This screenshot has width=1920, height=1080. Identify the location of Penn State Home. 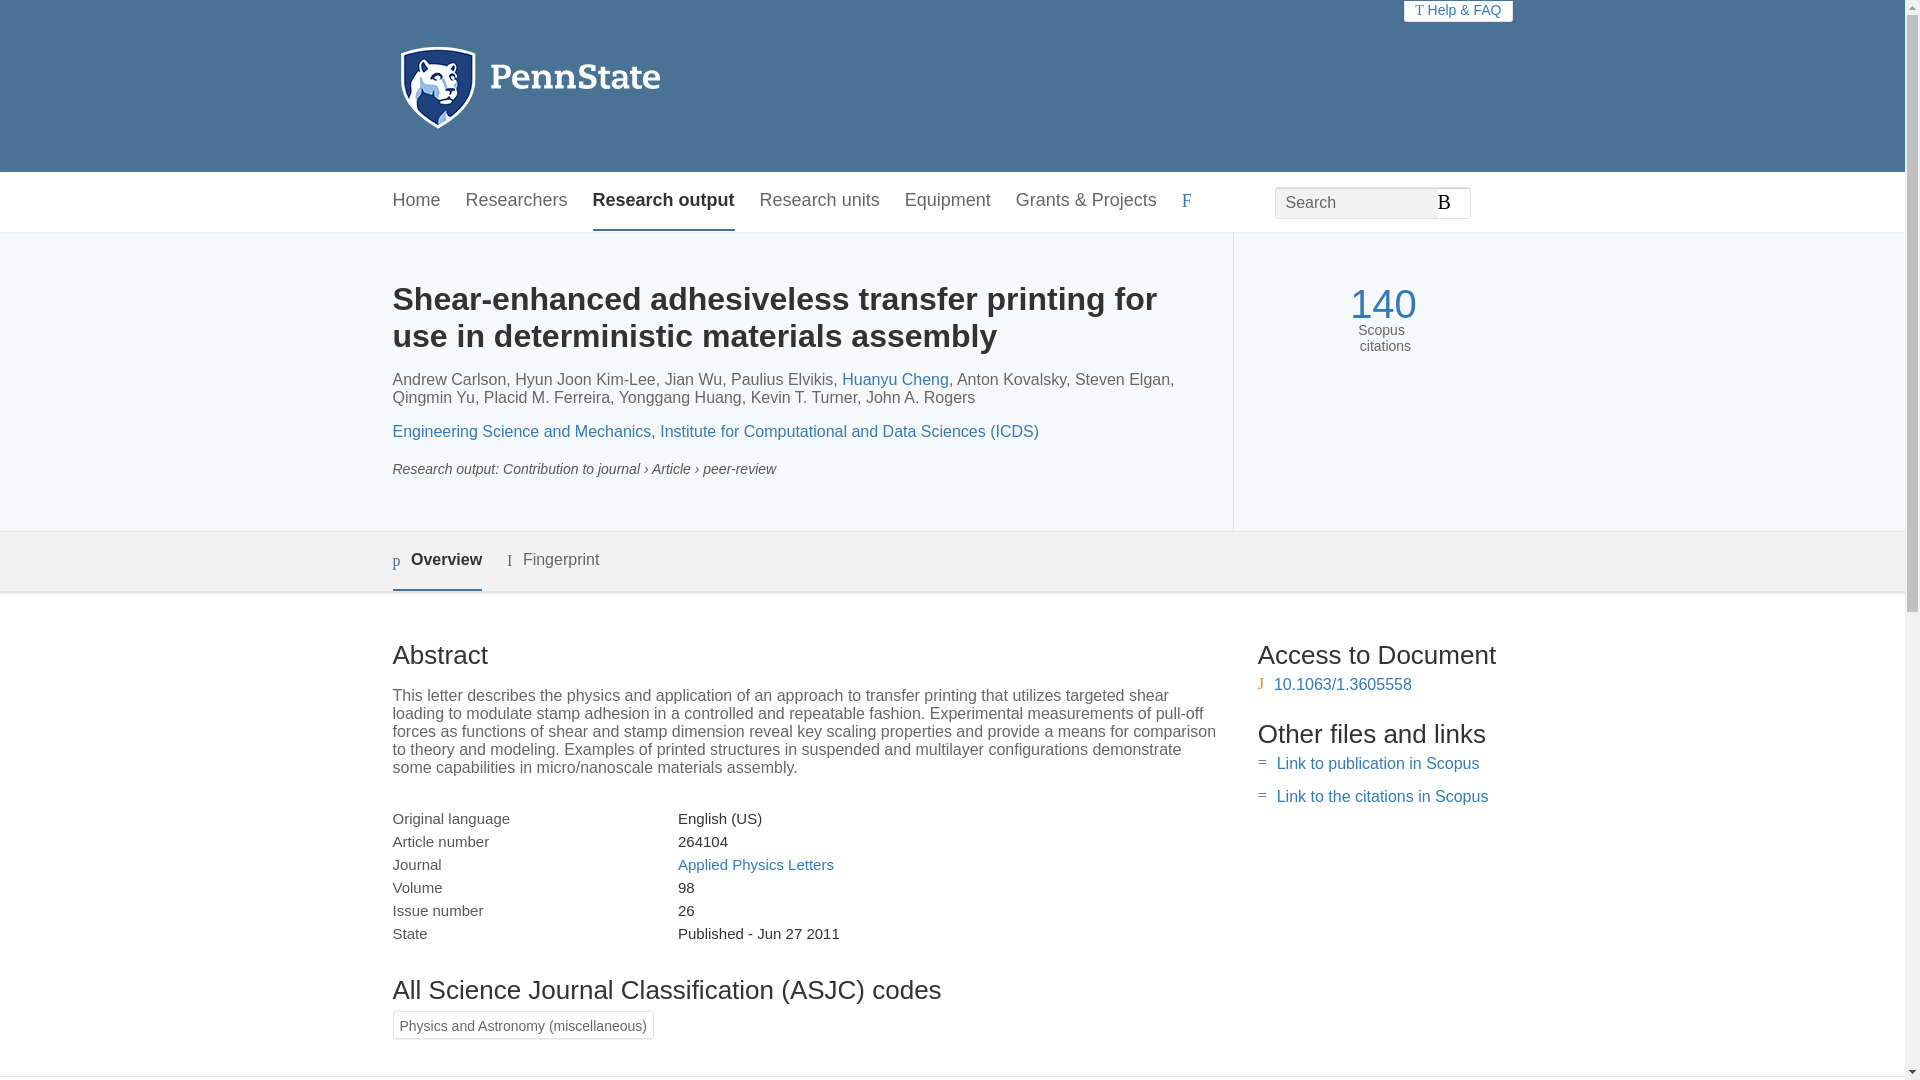
(616, 86).